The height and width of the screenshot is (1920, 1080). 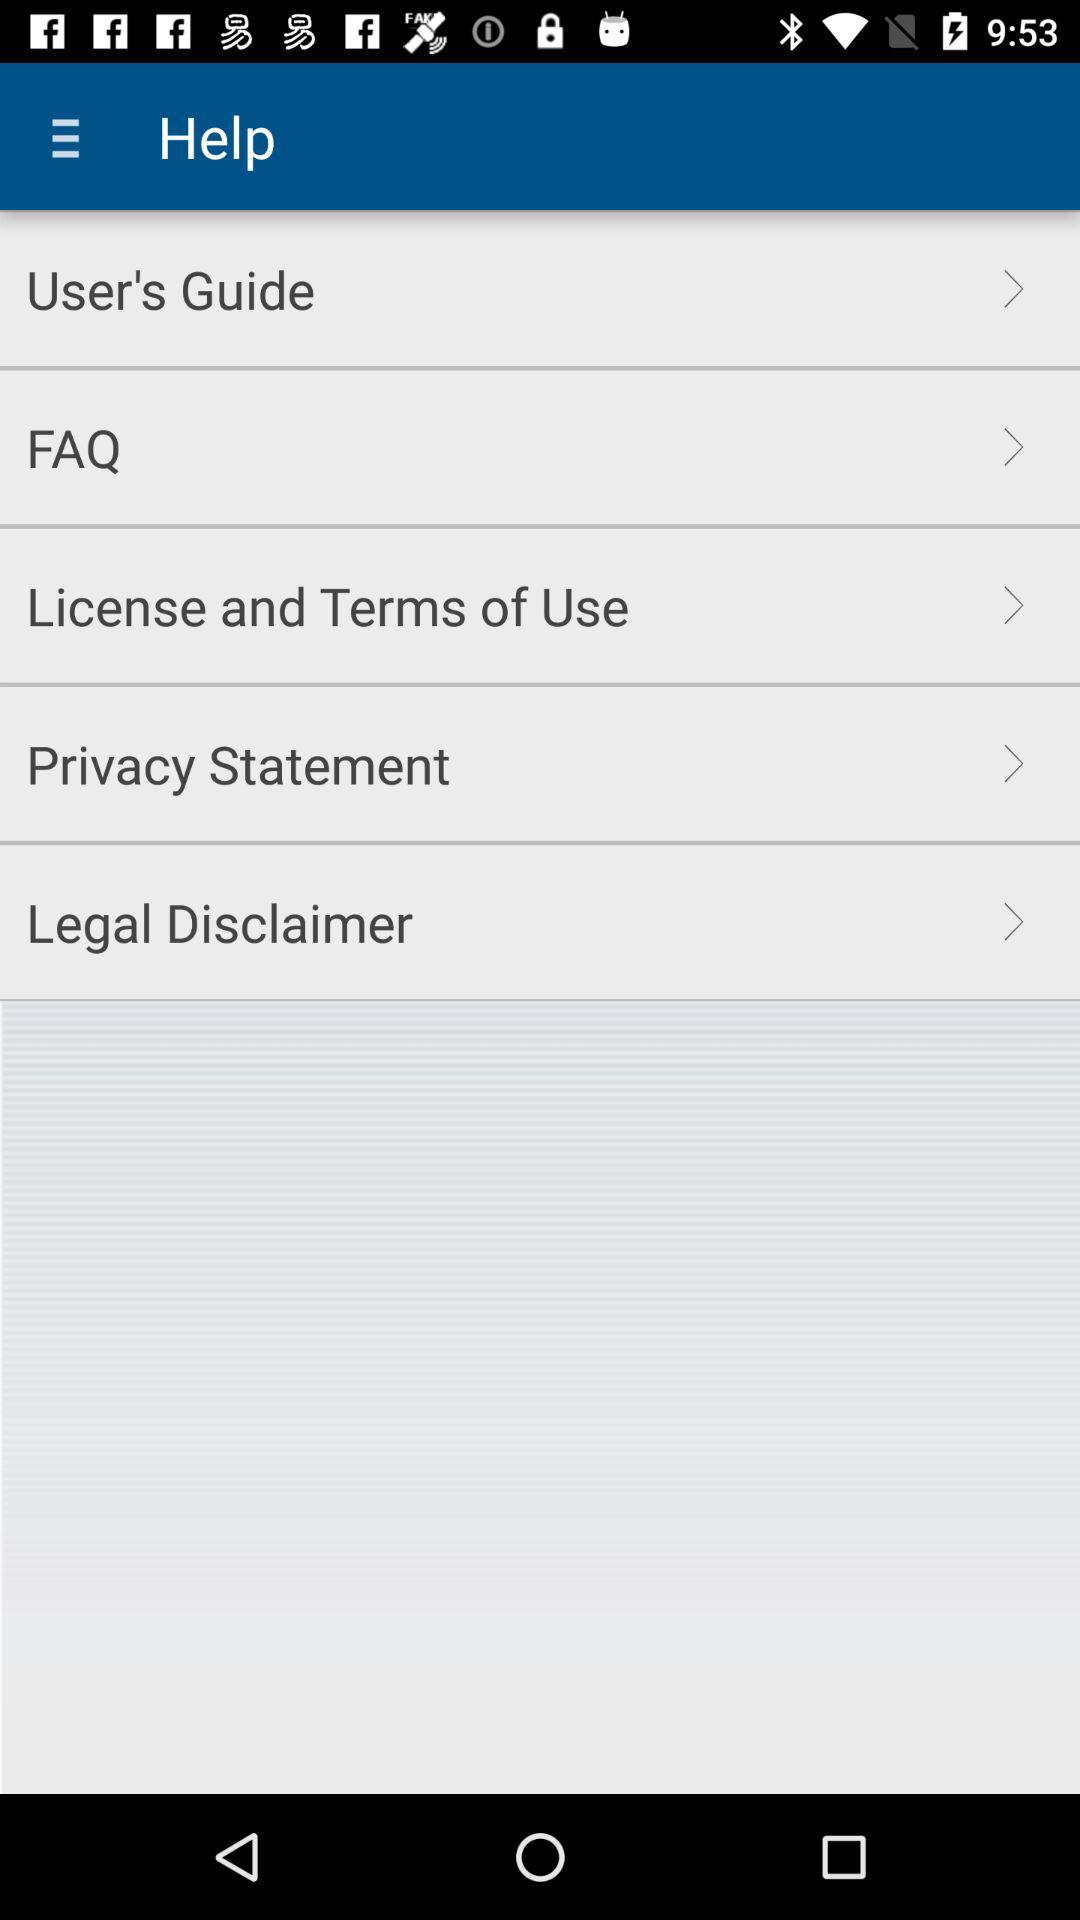 I want to click on scroll to faq icon, so click(x=74, y=447).